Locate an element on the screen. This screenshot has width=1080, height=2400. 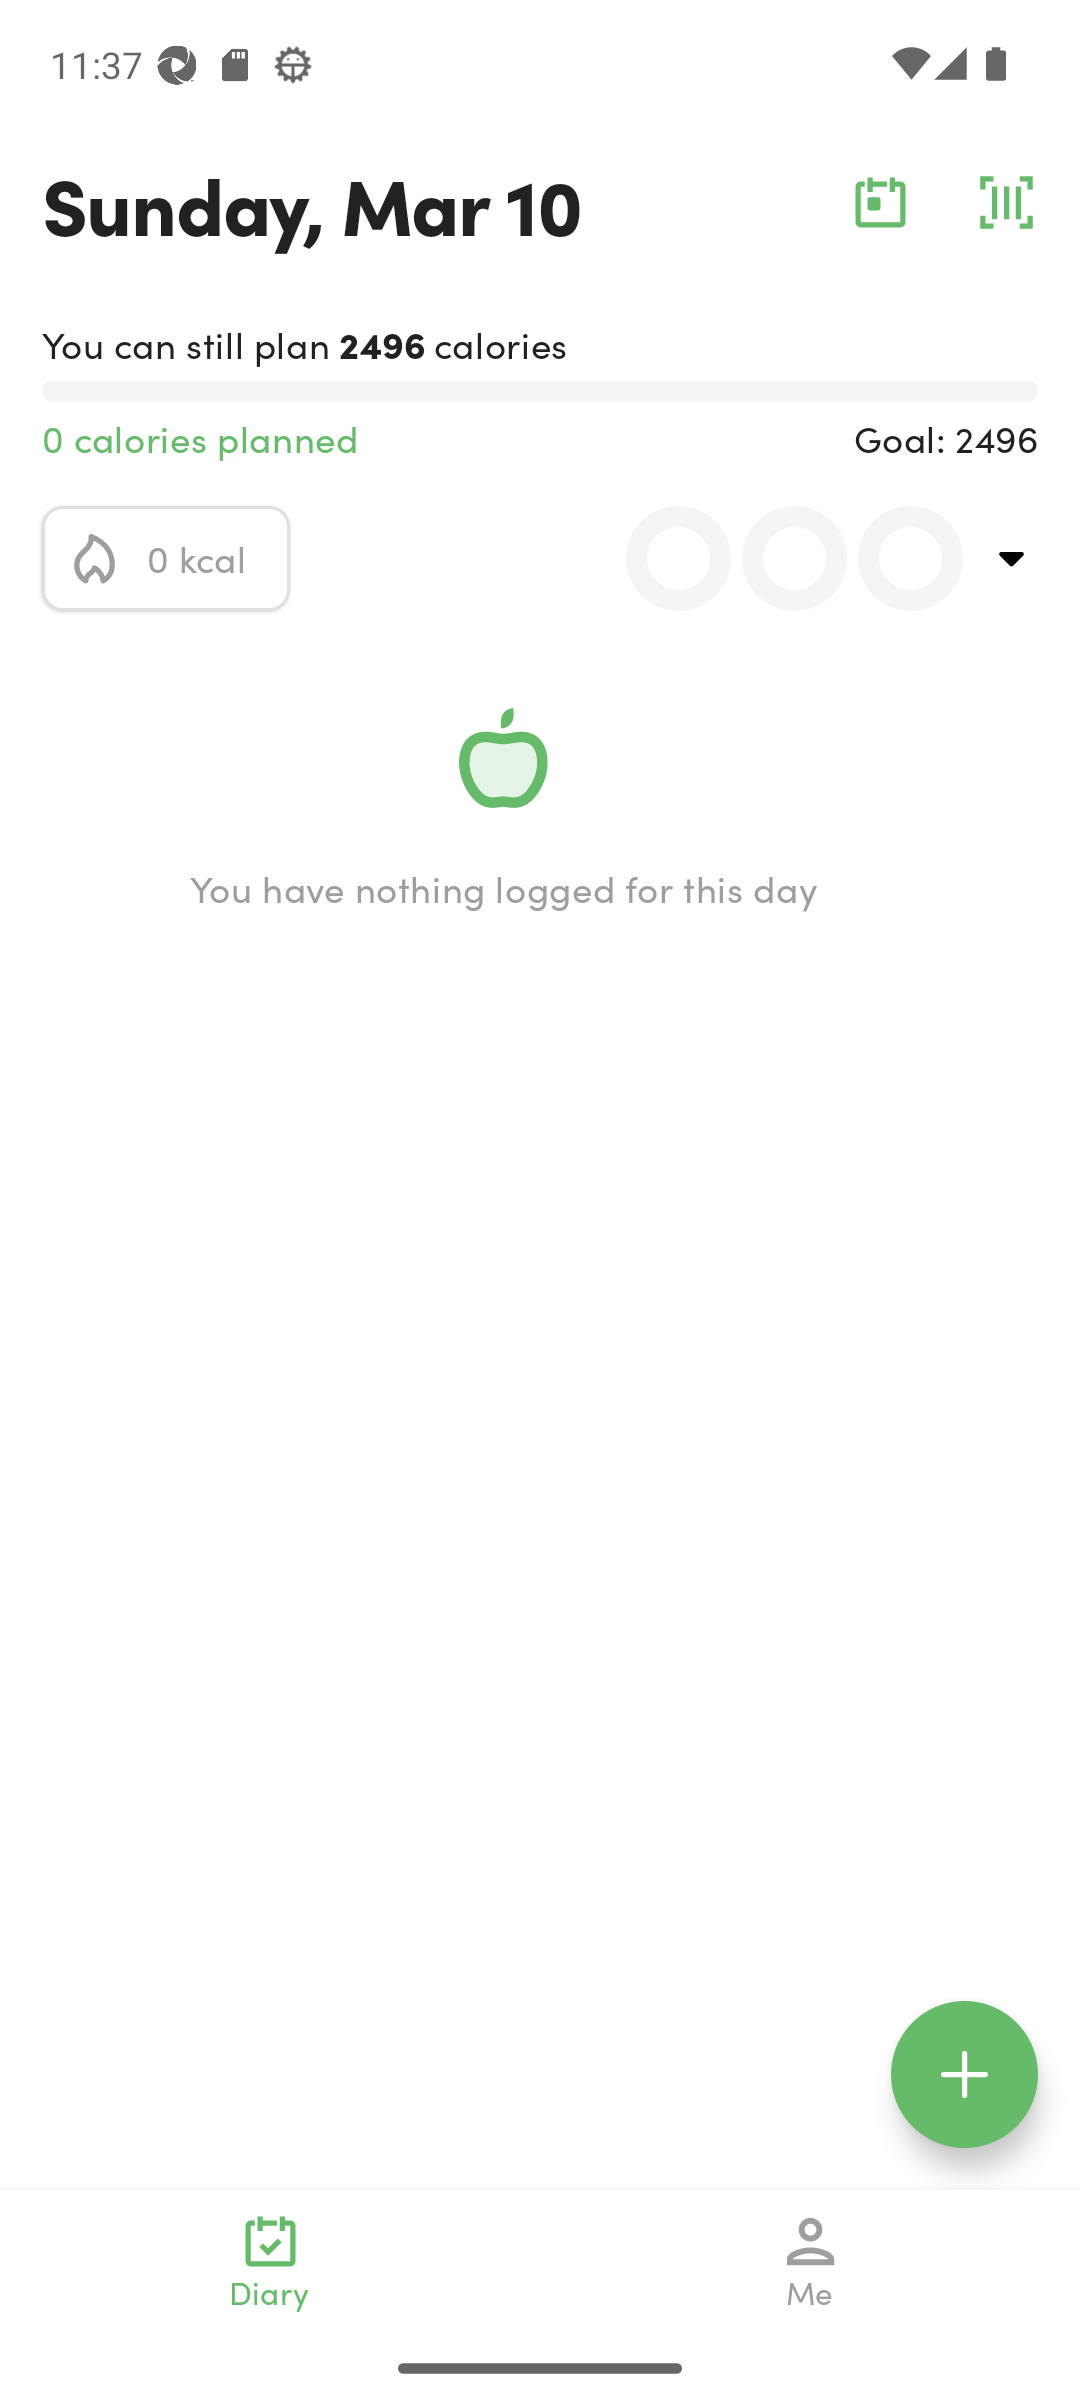
0.0 0.0 0.0 is located at coordinates (777, 558).